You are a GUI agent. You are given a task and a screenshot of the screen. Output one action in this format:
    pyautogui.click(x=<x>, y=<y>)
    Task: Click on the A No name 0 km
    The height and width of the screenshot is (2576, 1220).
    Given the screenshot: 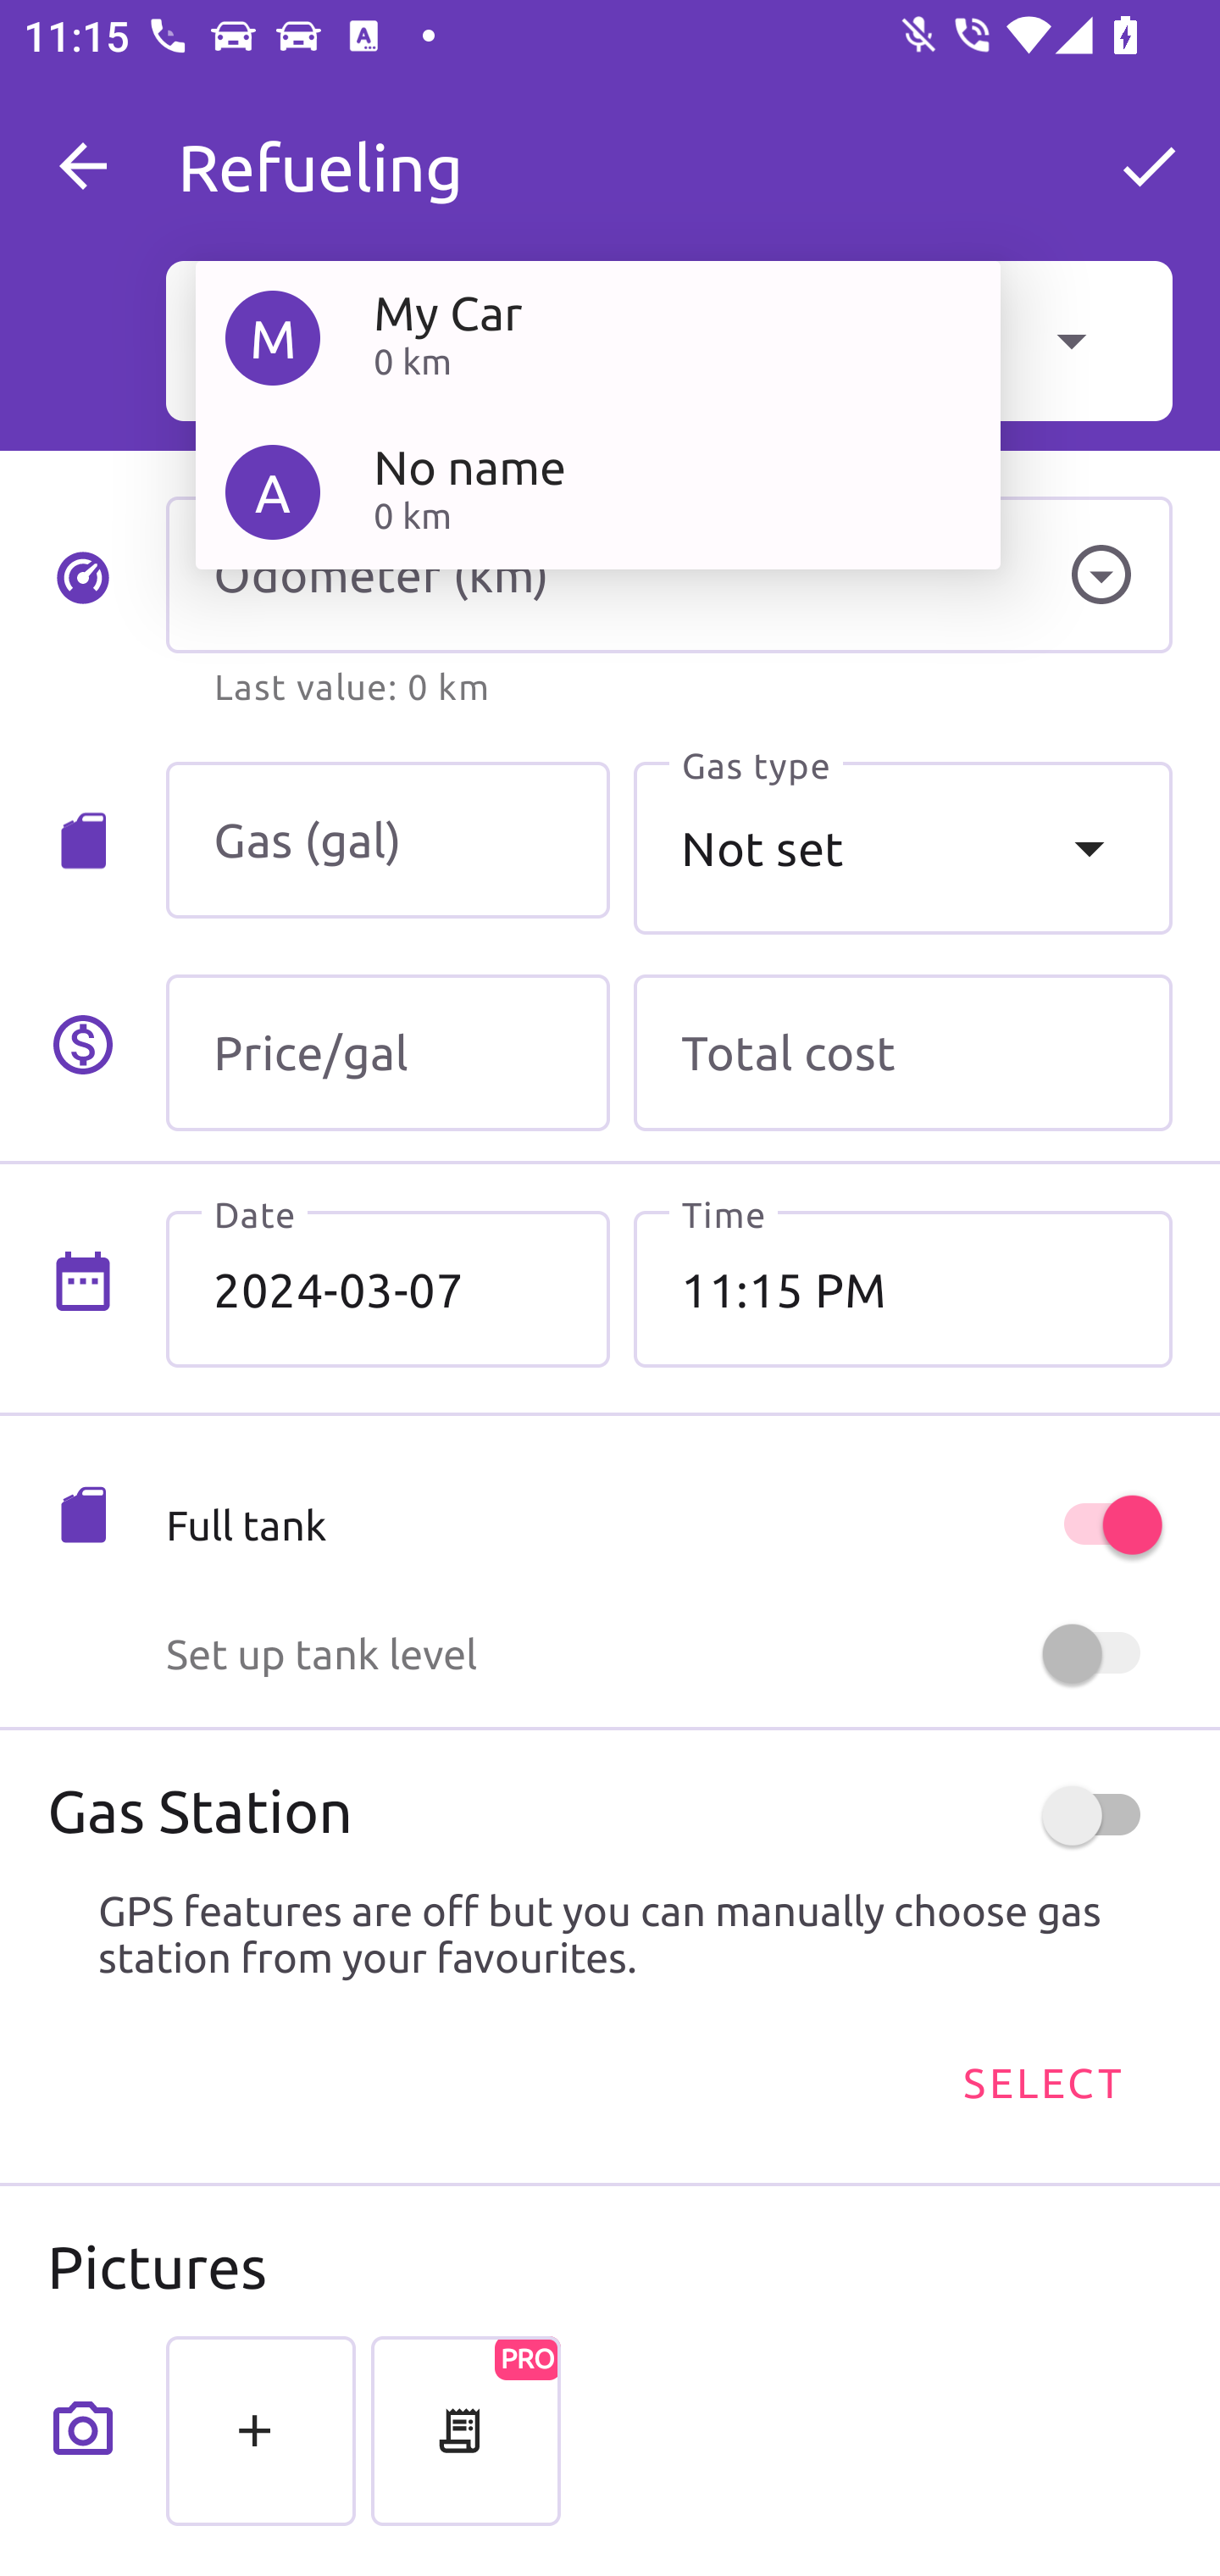 What is the action you would take?
    pyautogui.click(x=597, y=491)
    